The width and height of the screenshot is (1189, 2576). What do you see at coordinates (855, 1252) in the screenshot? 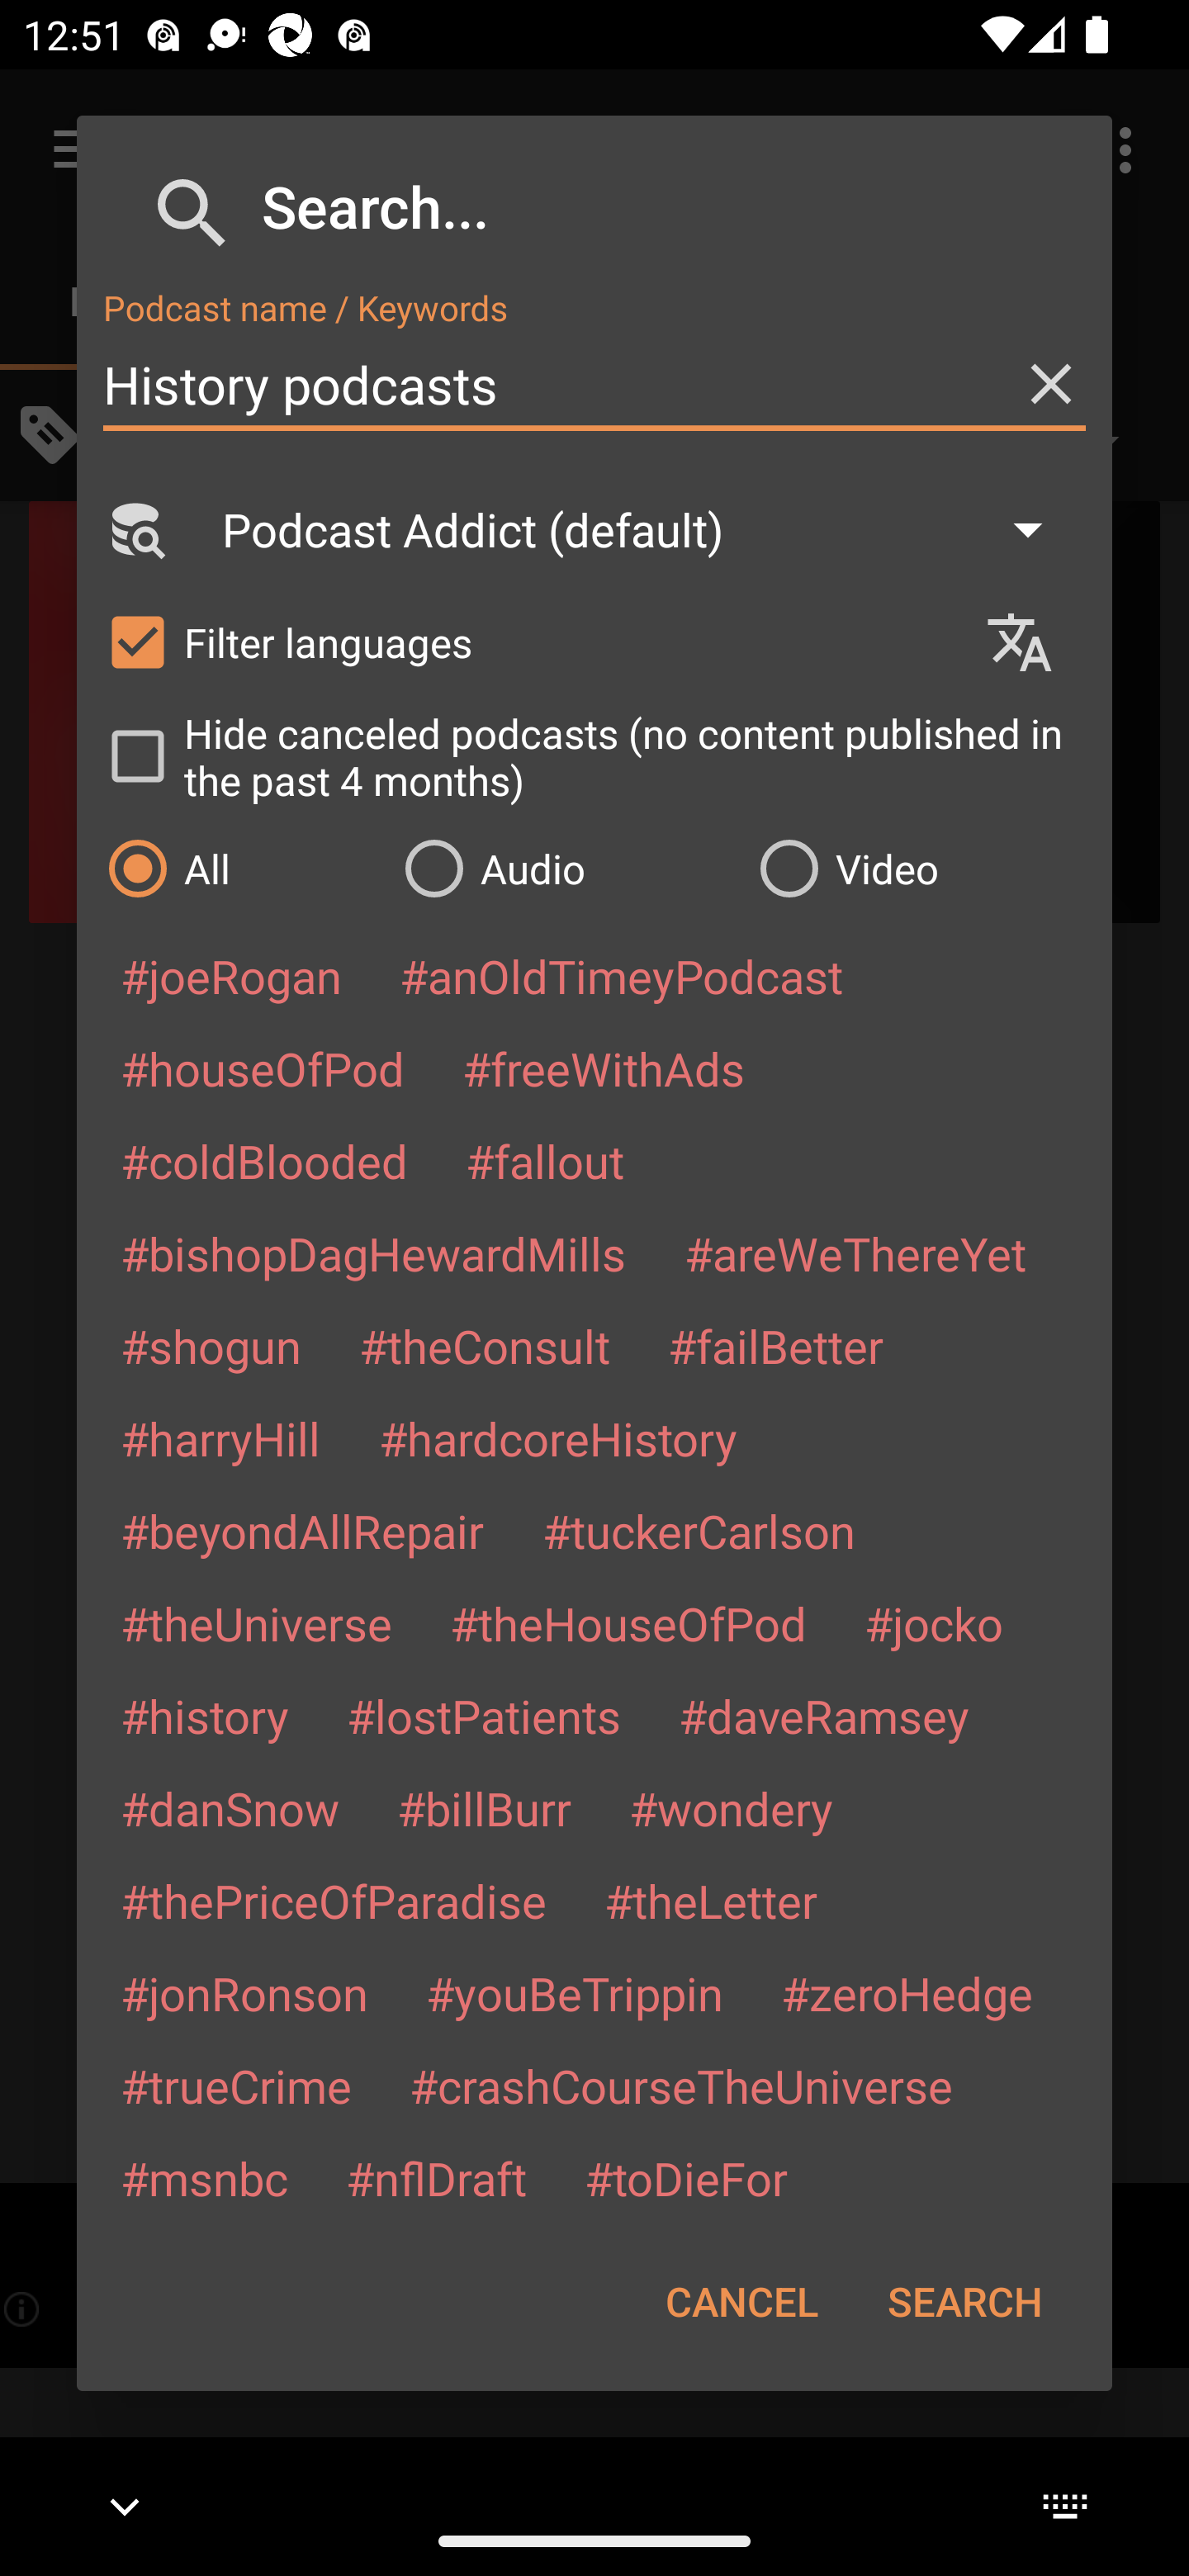
I see `#areWeThereYet` at bounding box center [855, 1252].